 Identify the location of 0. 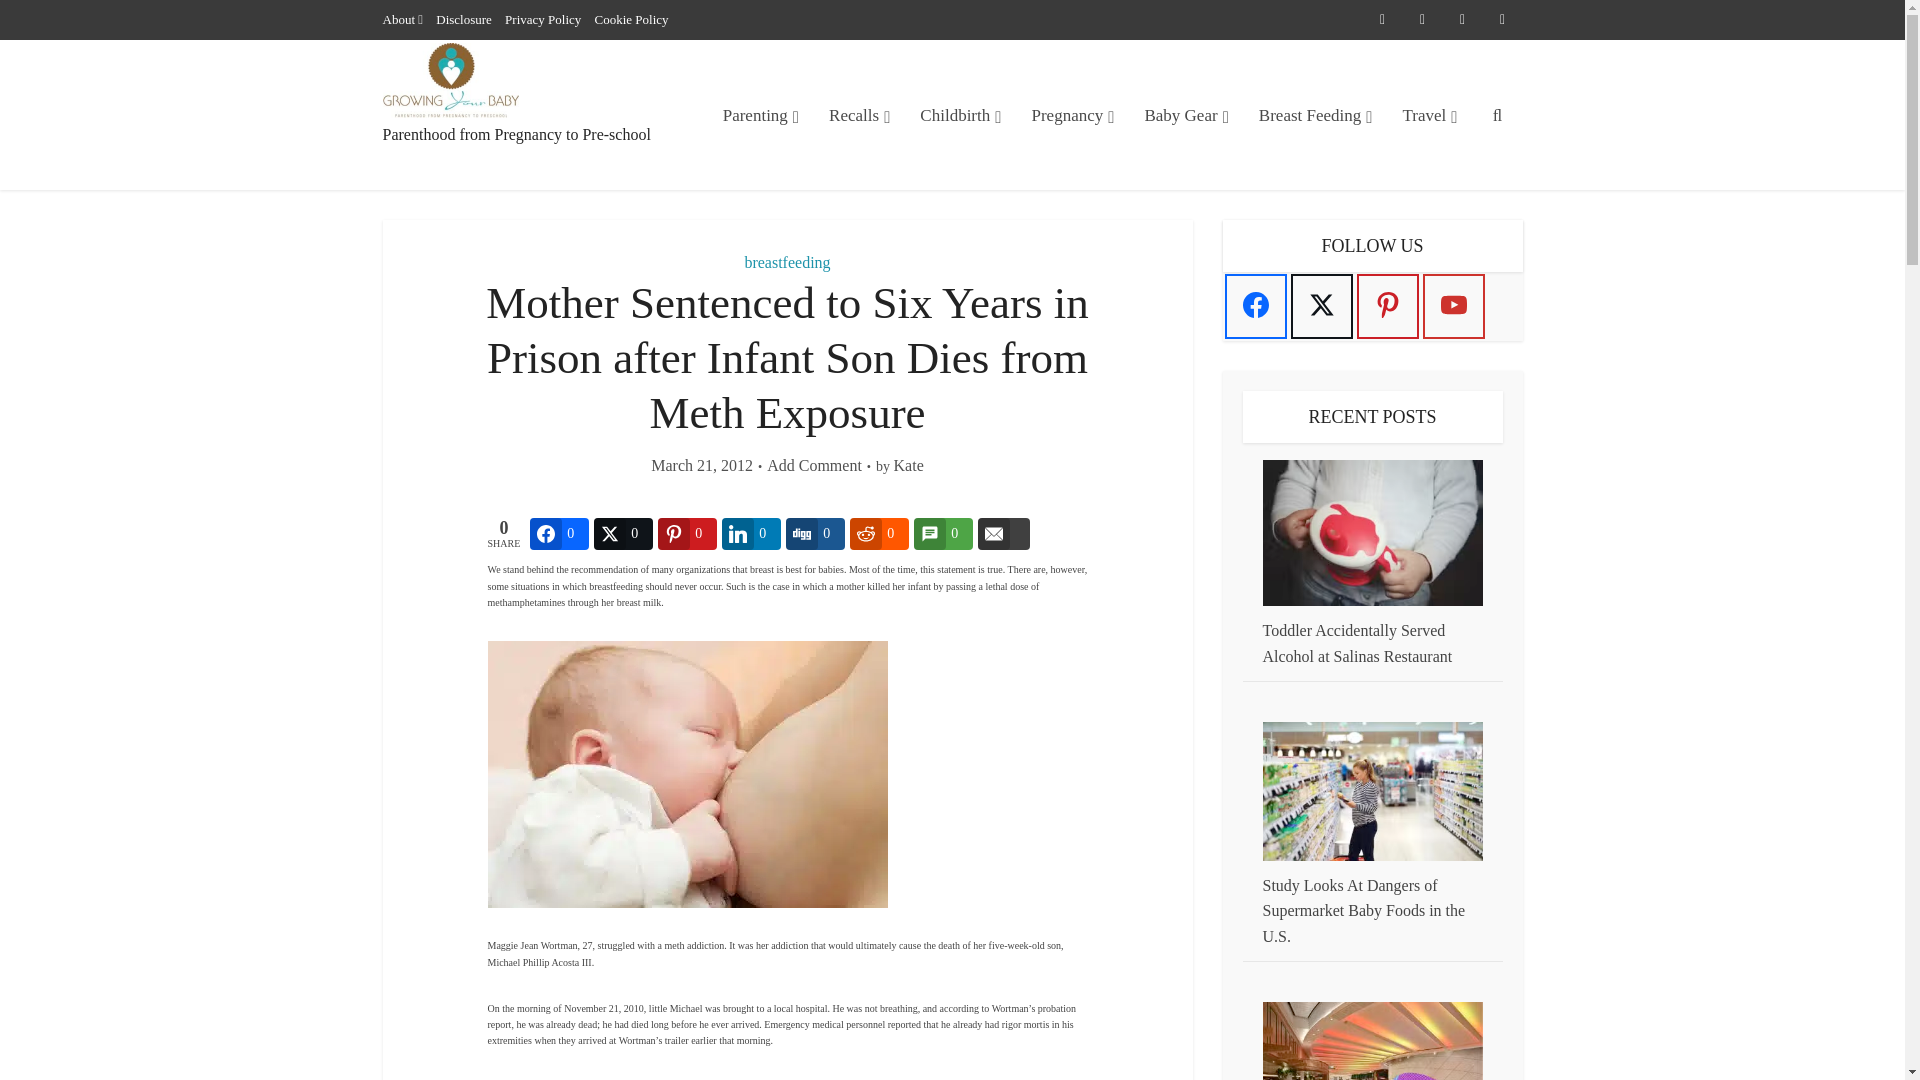
(879, 534).